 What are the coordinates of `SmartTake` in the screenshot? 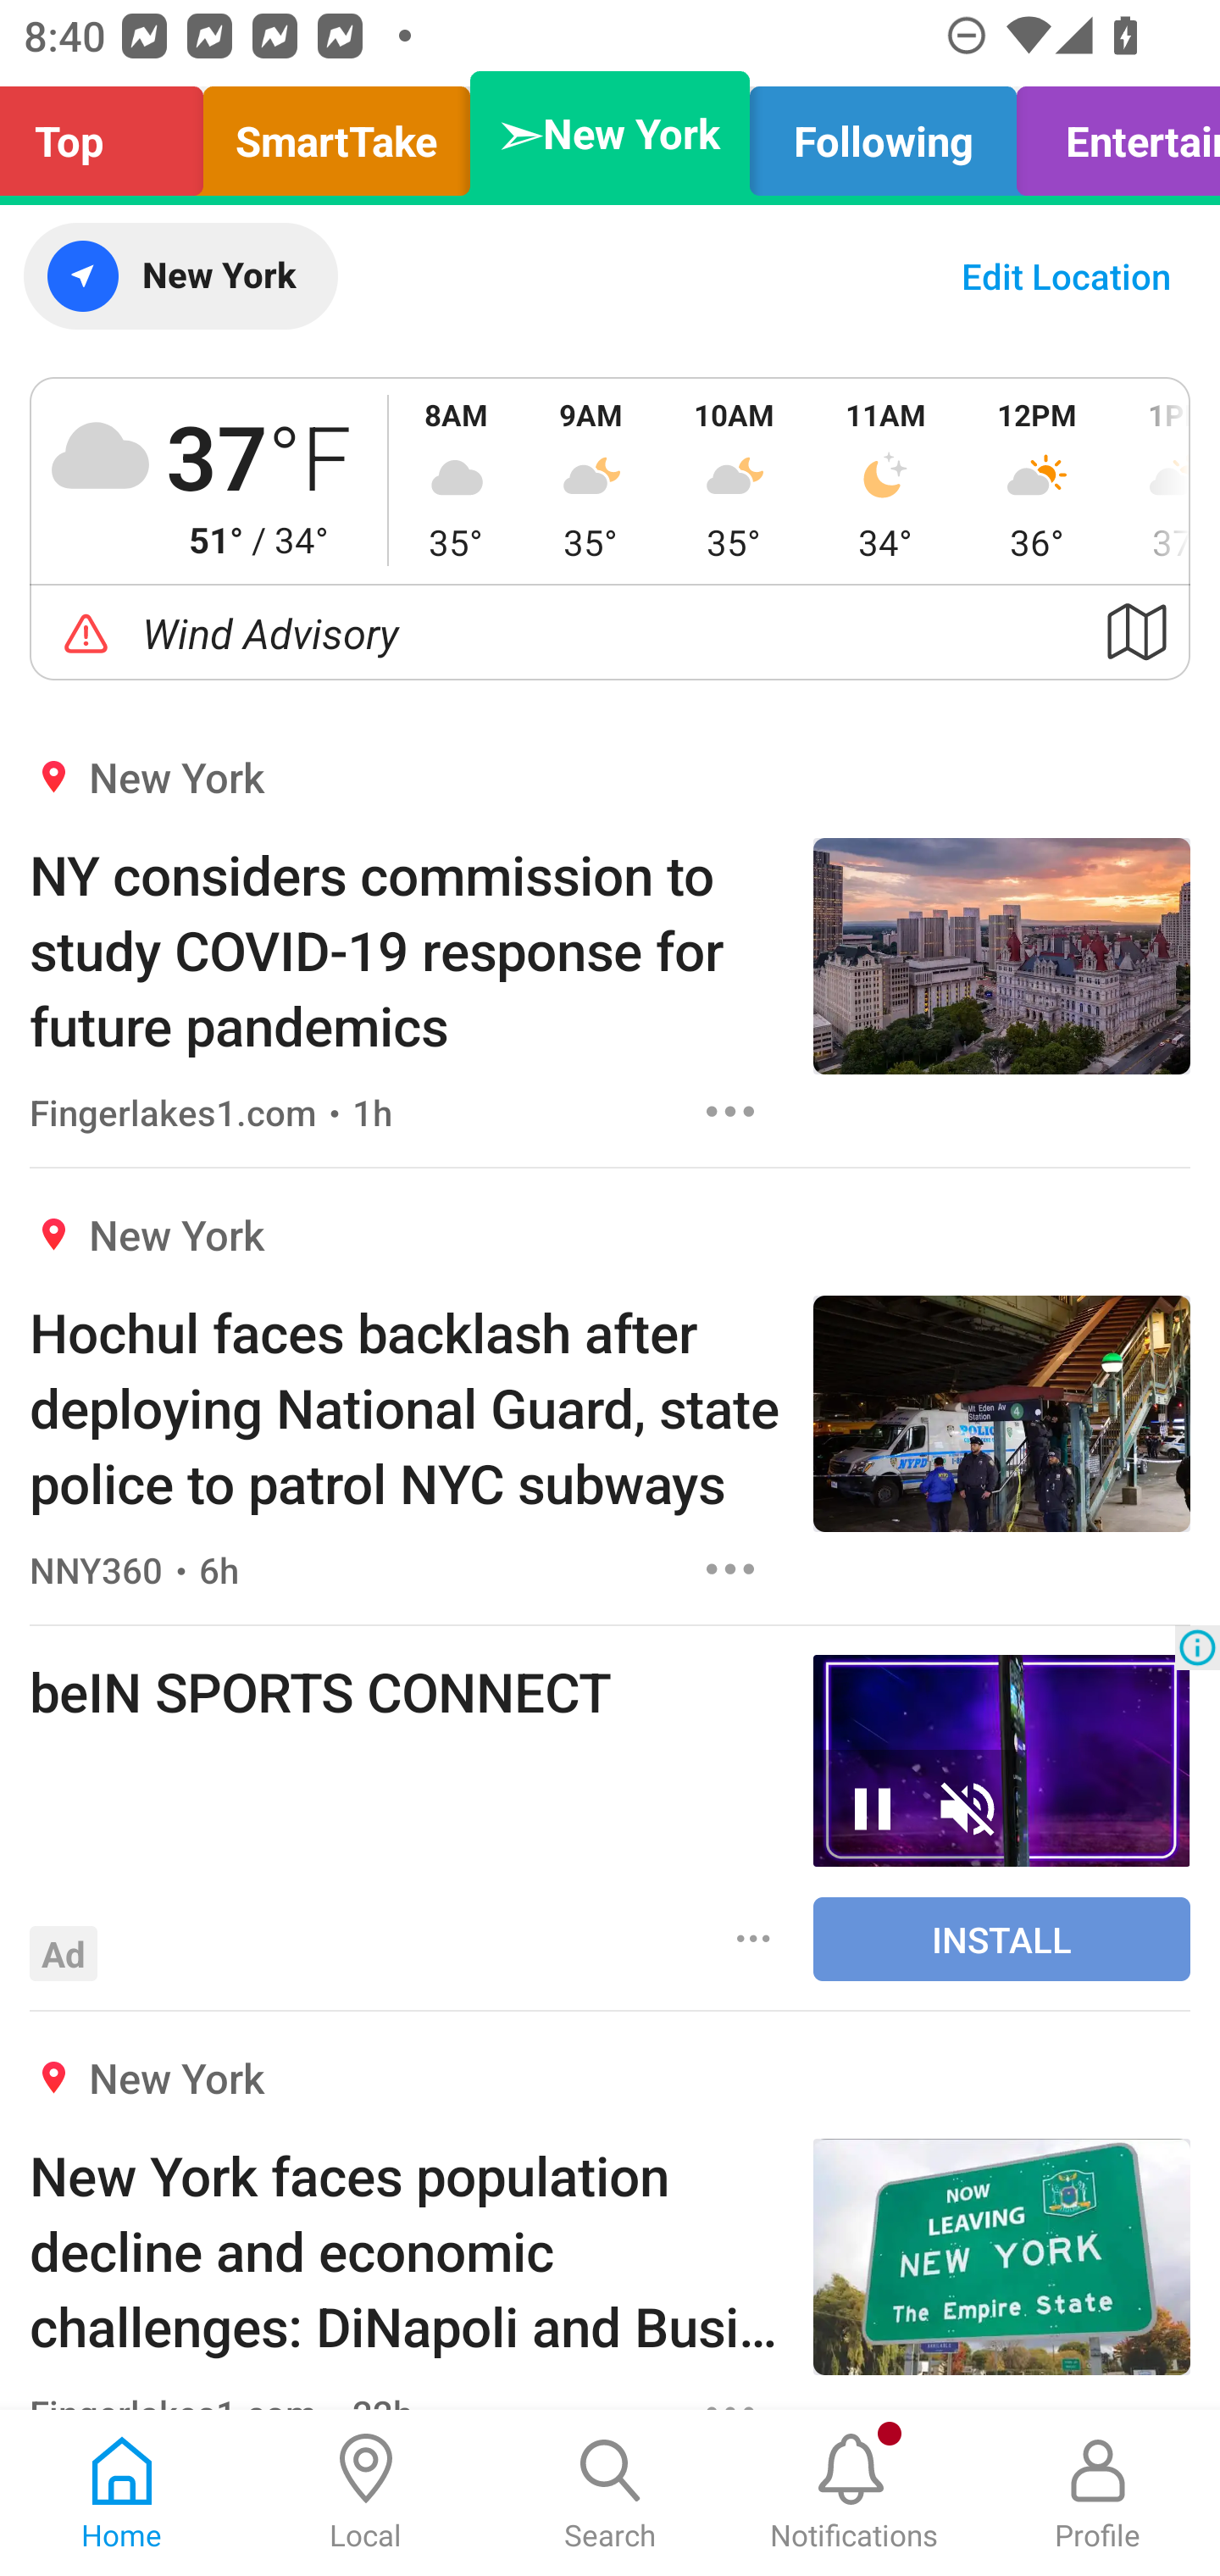 It's located at (336, 134).